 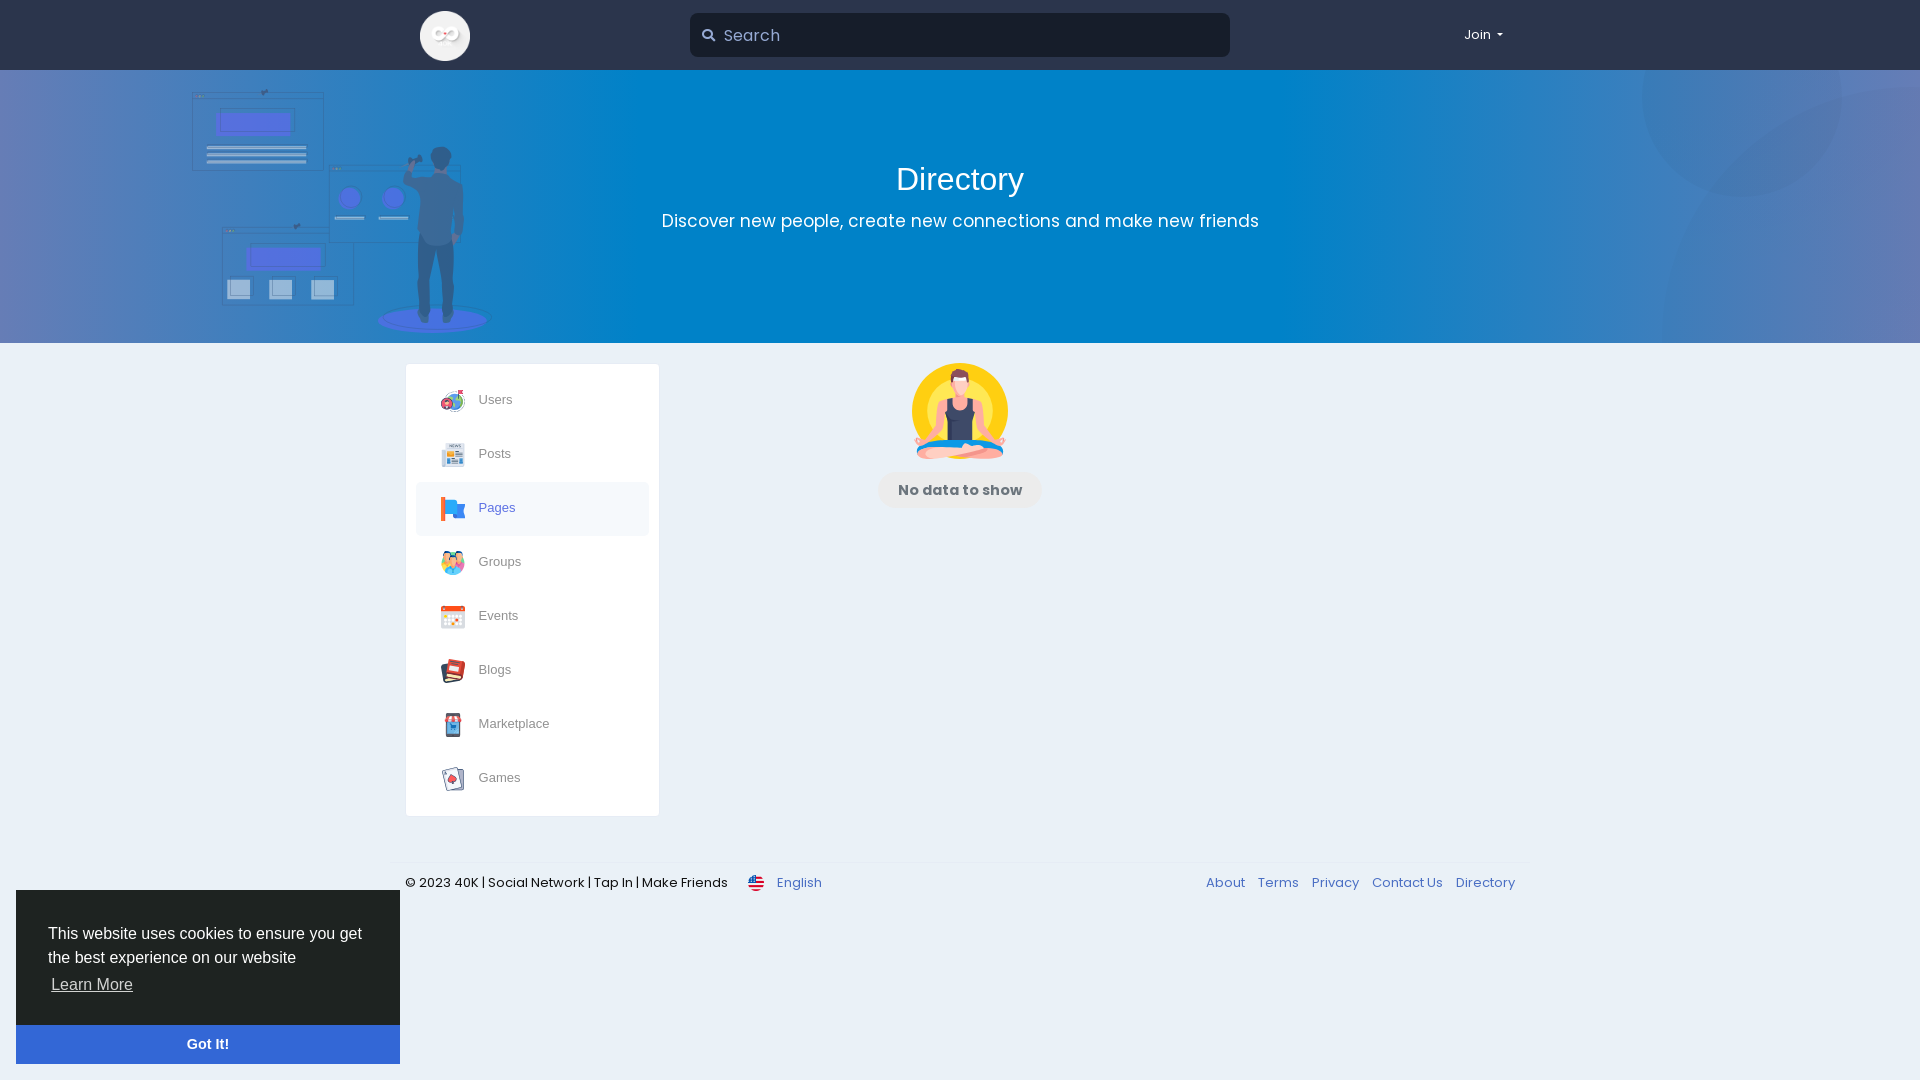 I want to click on Games, so click(x=532, y=779).